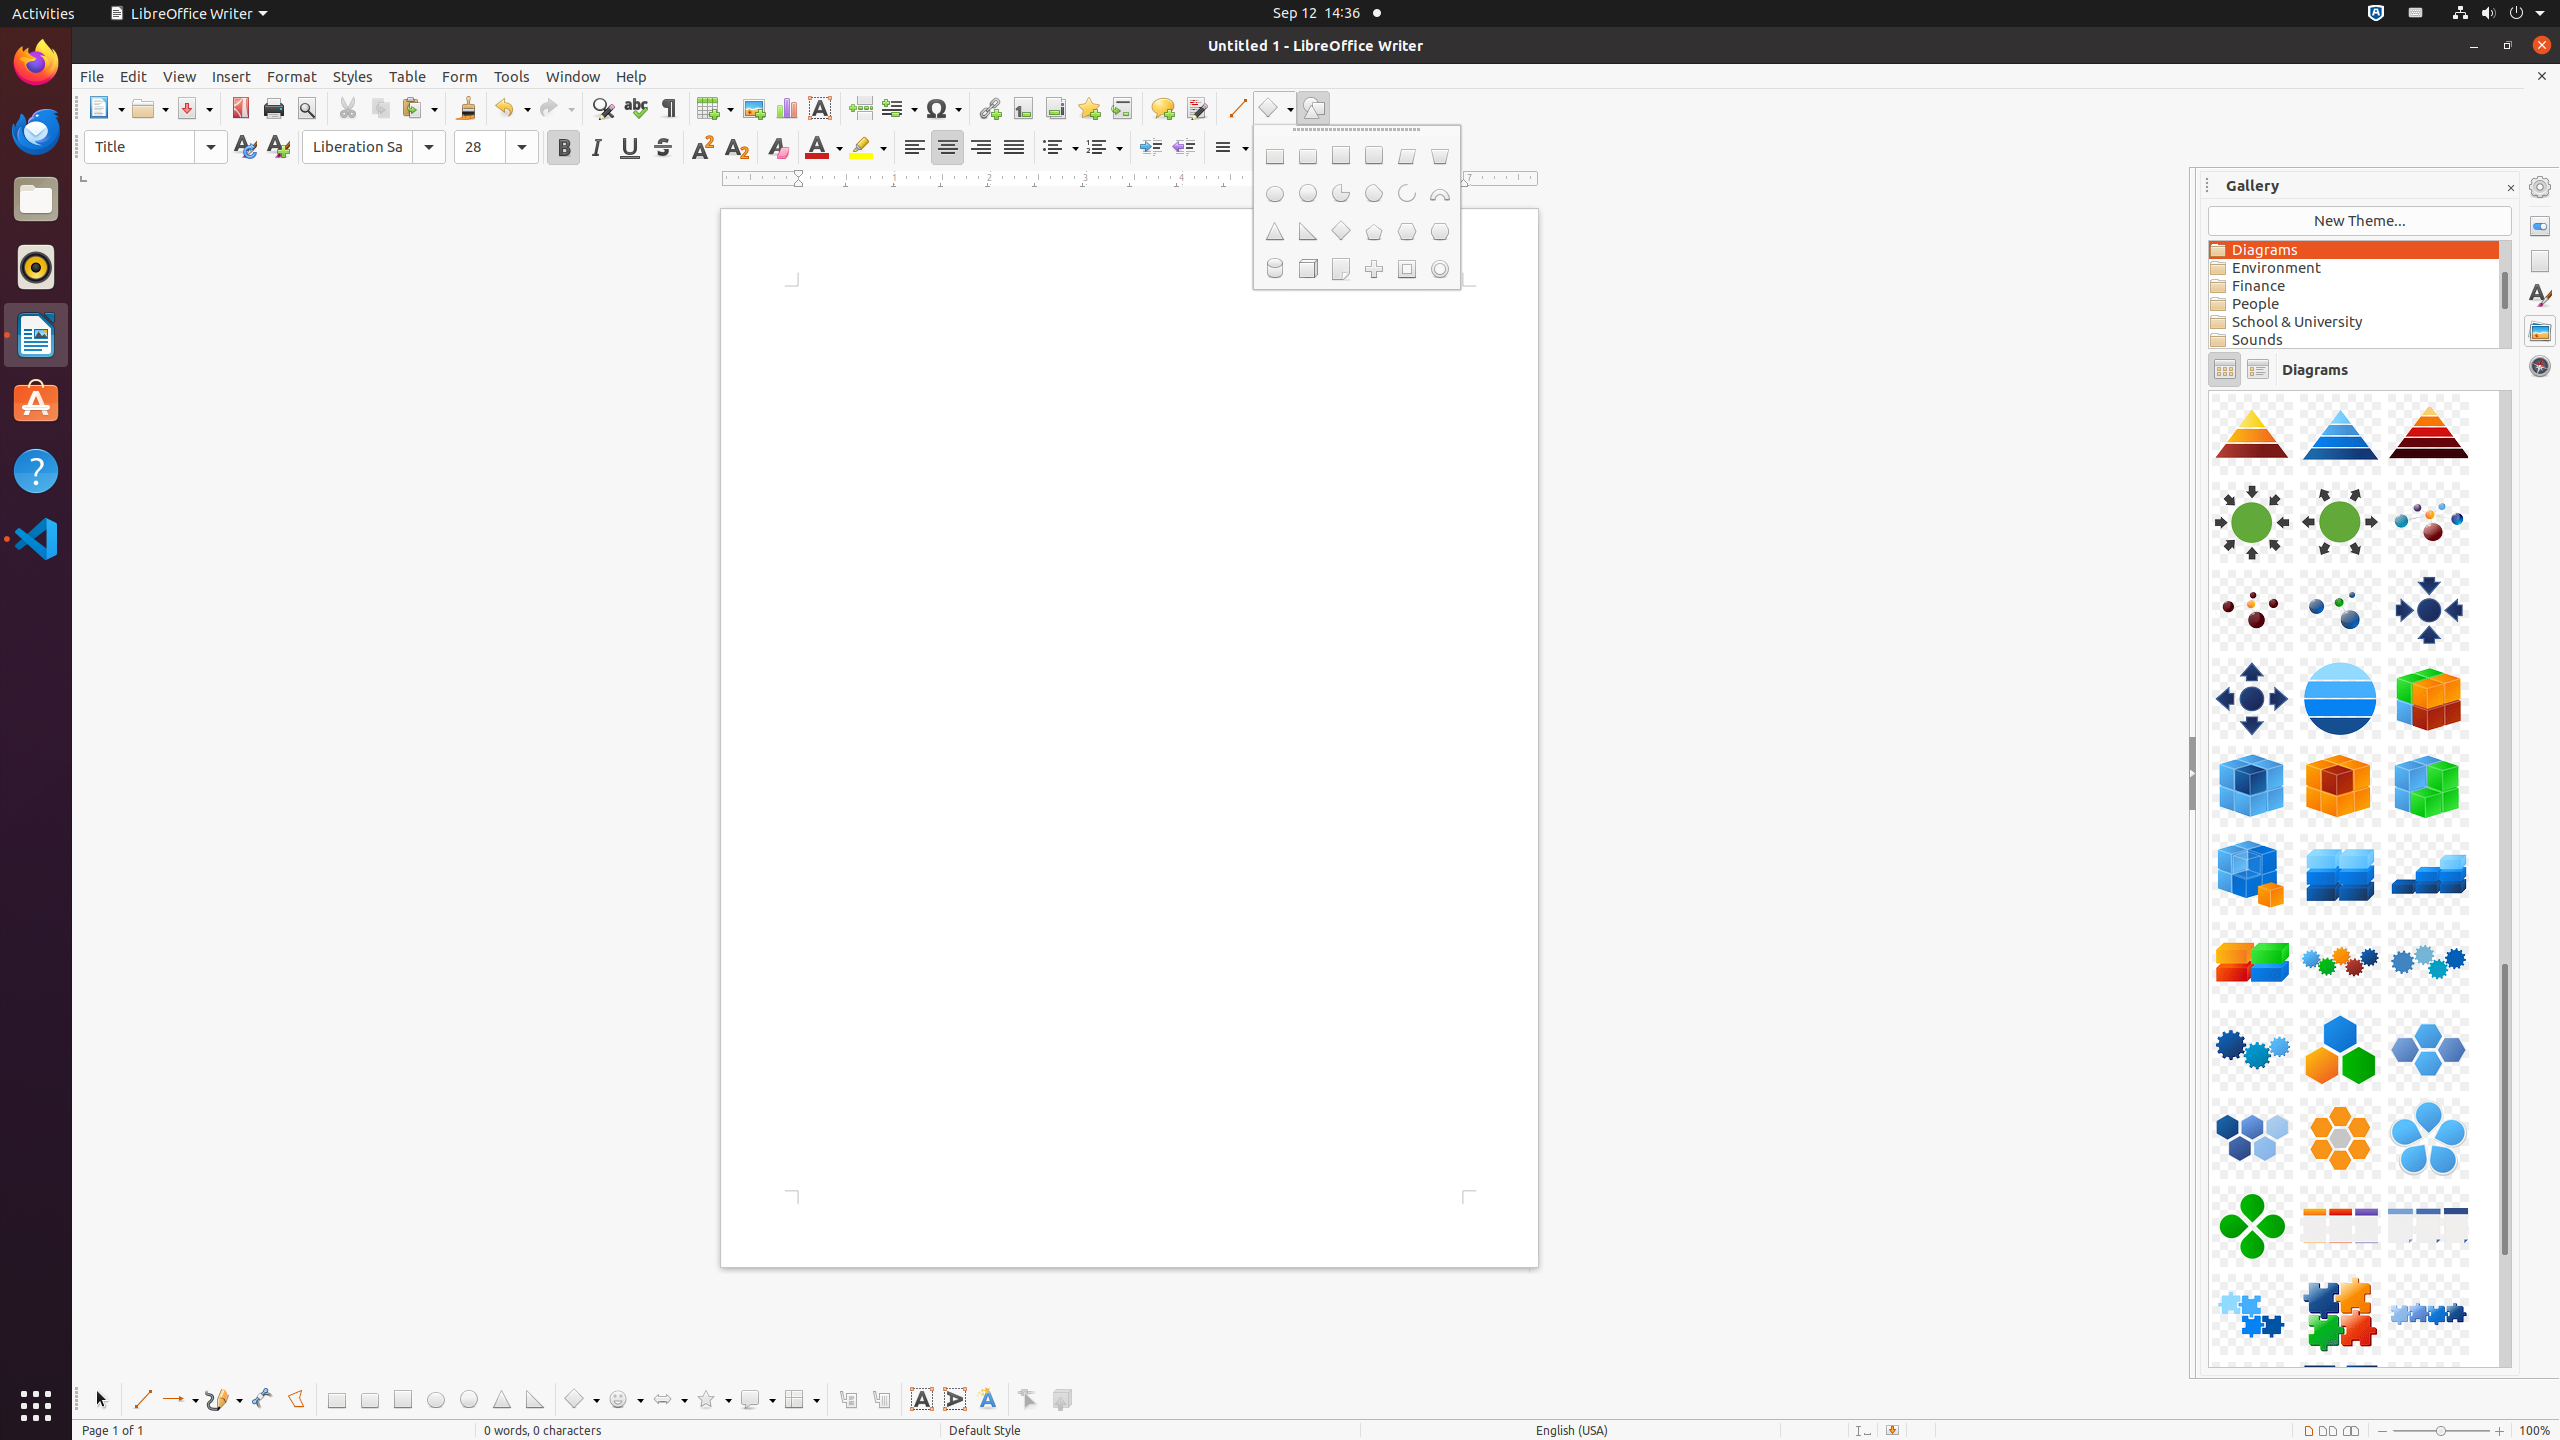  Describe the element at coordinates (2354, 286) in the screenshot. I see `Finance` at that location.